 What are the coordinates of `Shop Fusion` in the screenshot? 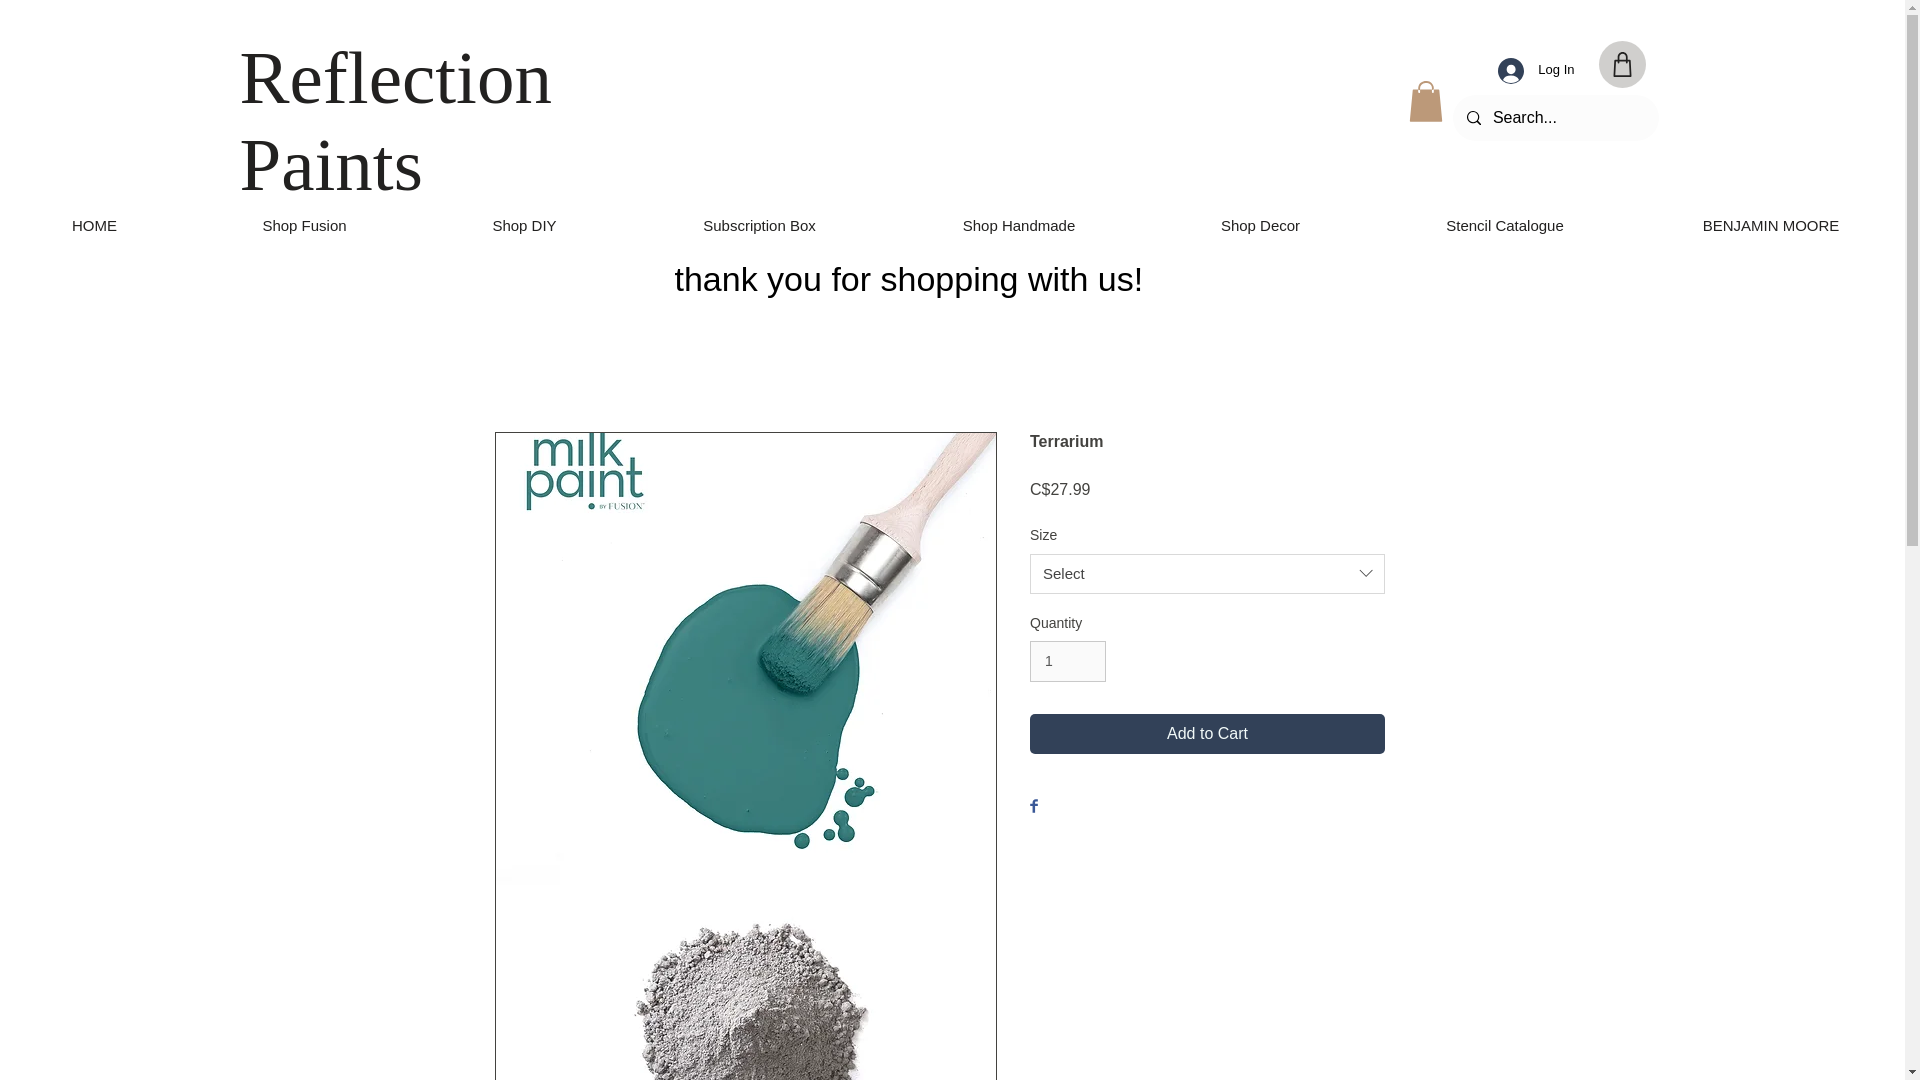 It's located at (304, 225).